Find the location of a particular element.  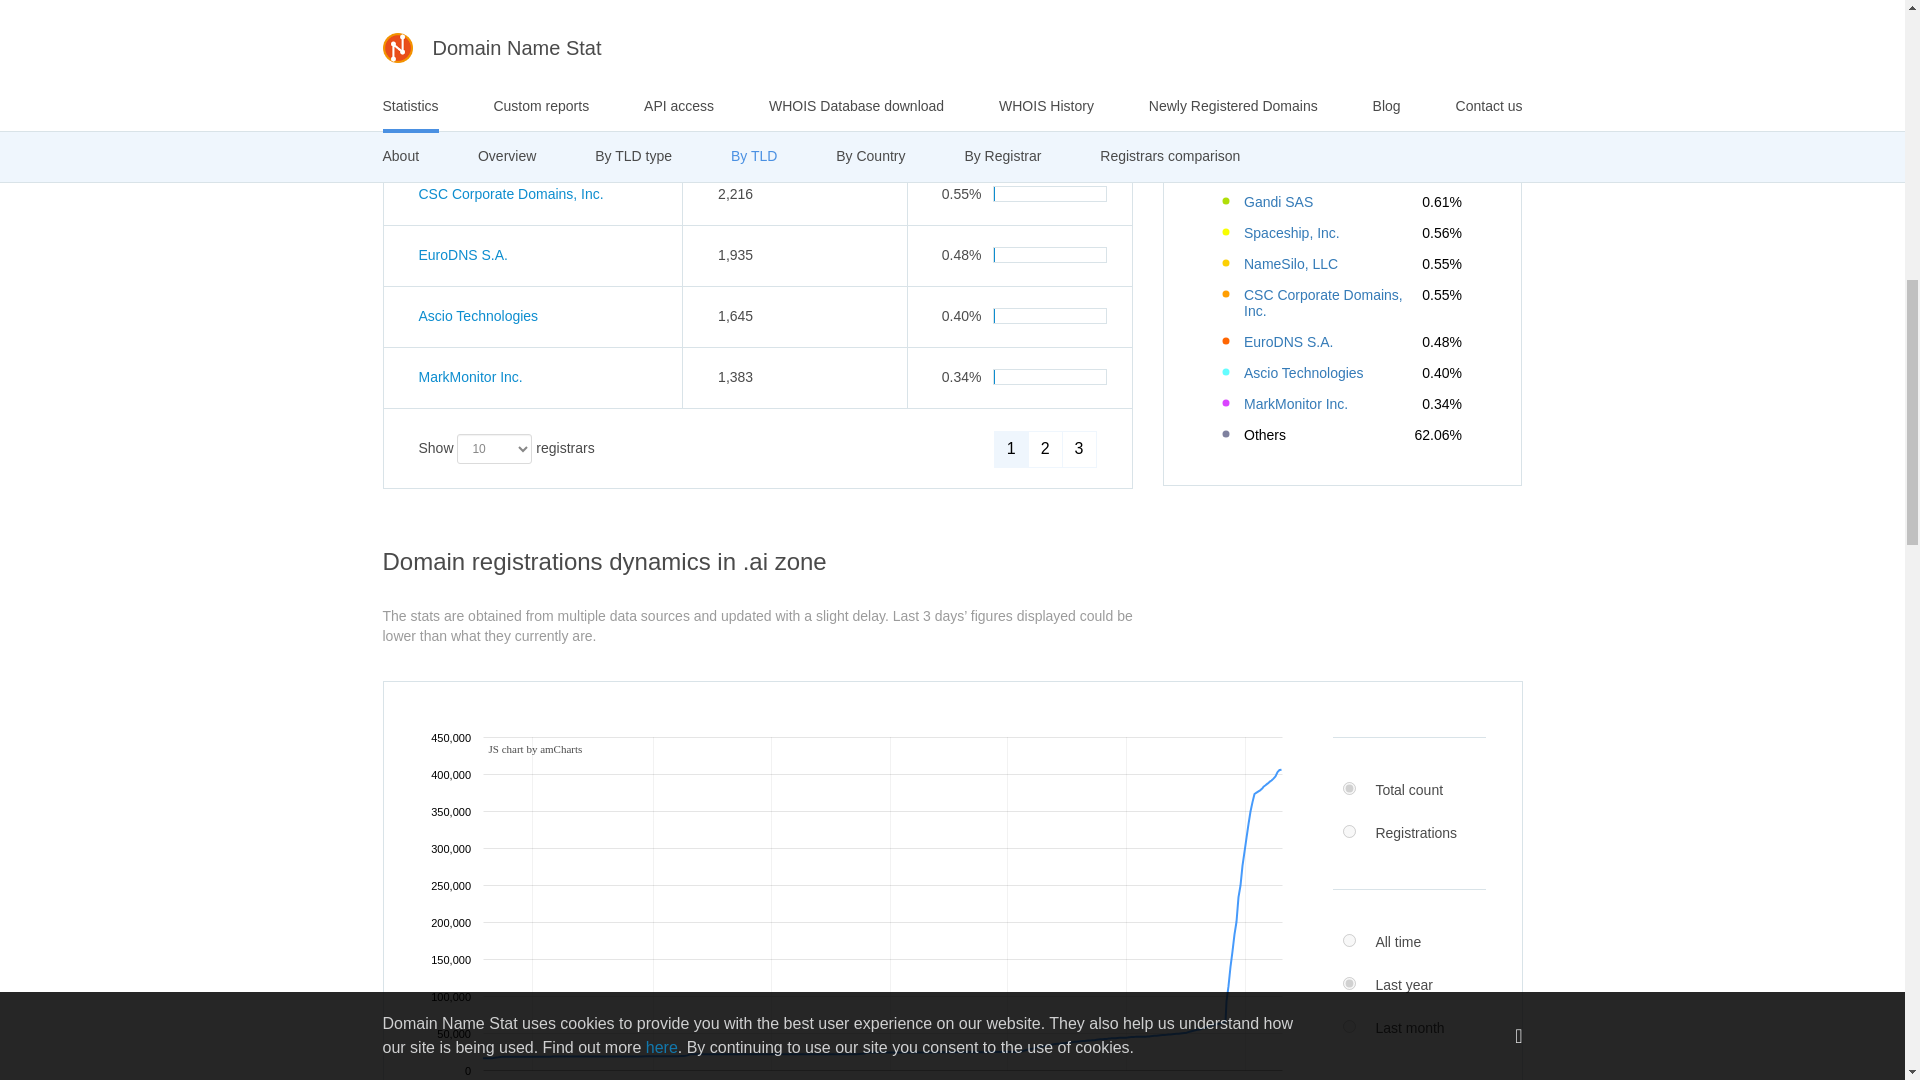

Gandi SAS is located at coordinates (452, 11).